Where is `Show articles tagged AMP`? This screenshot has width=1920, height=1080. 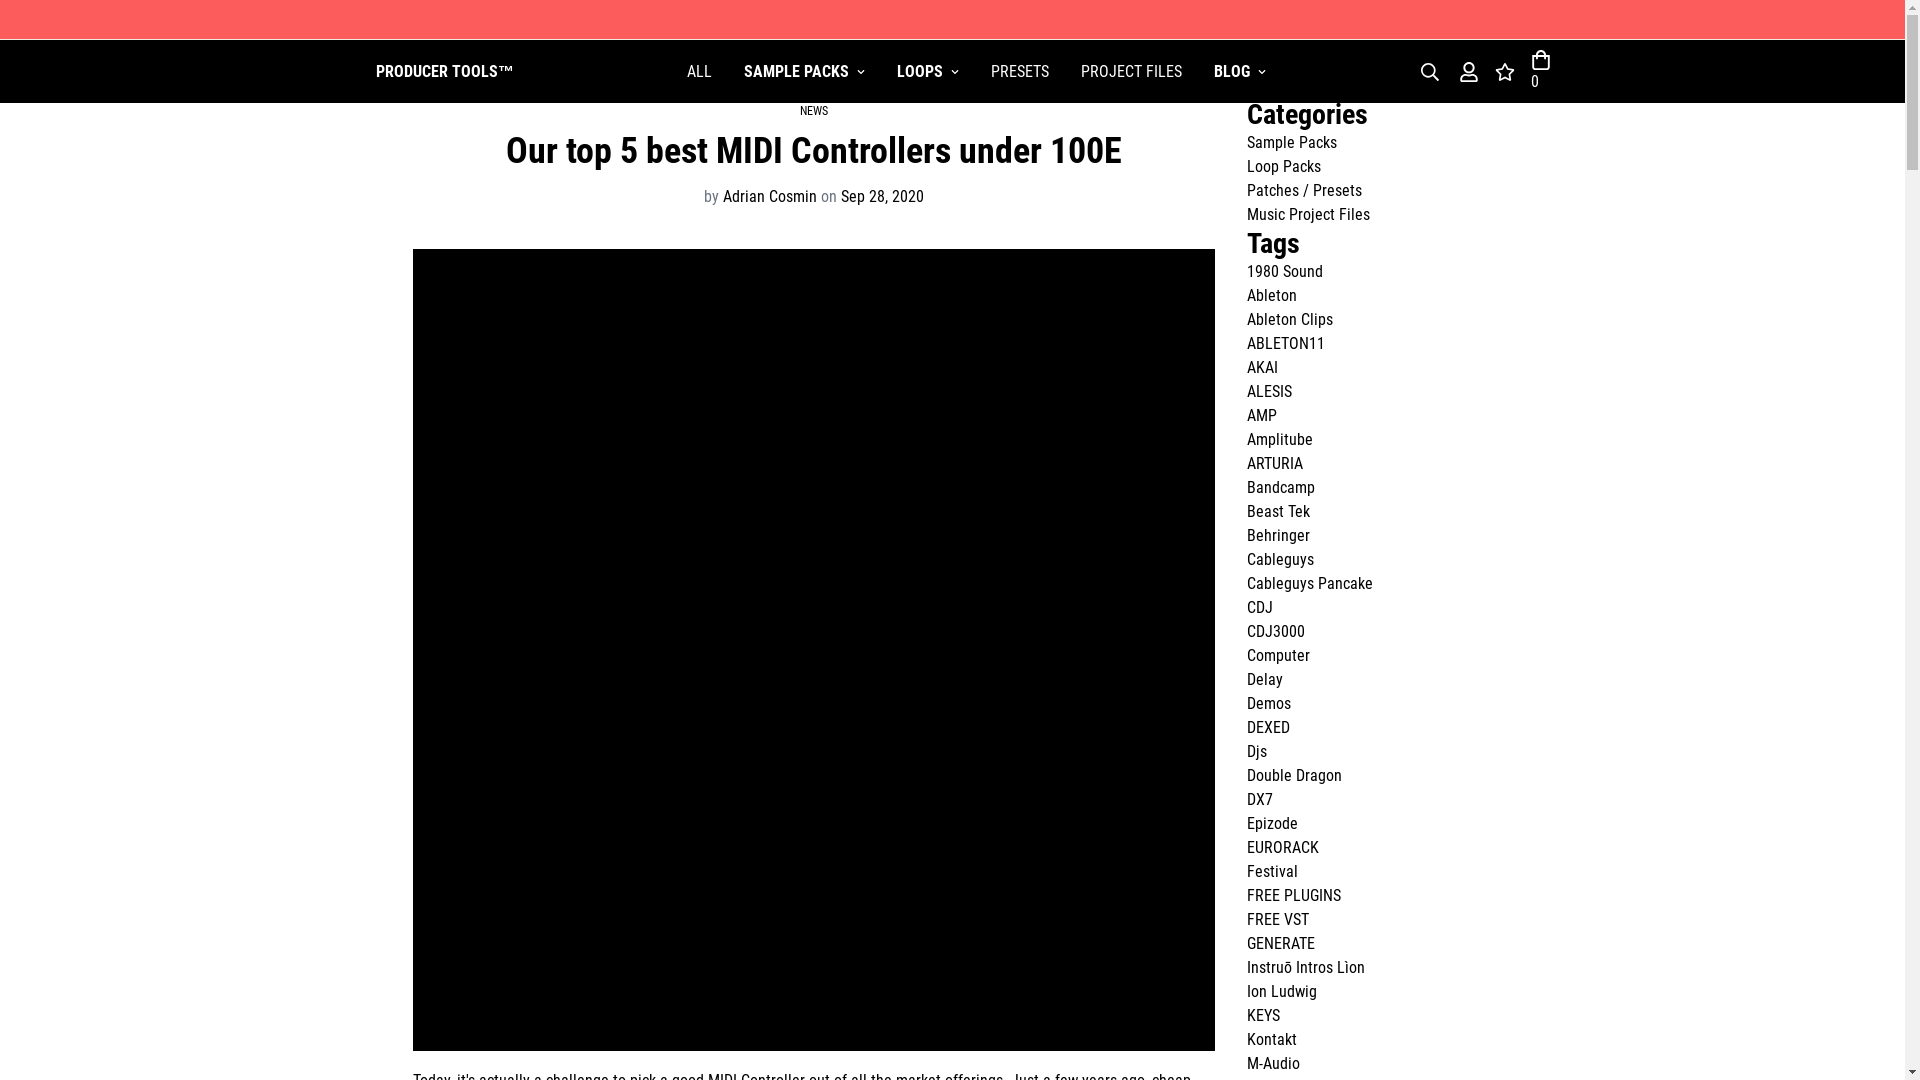 Show articles tagged AMP is located at coordinates (1261, 416).